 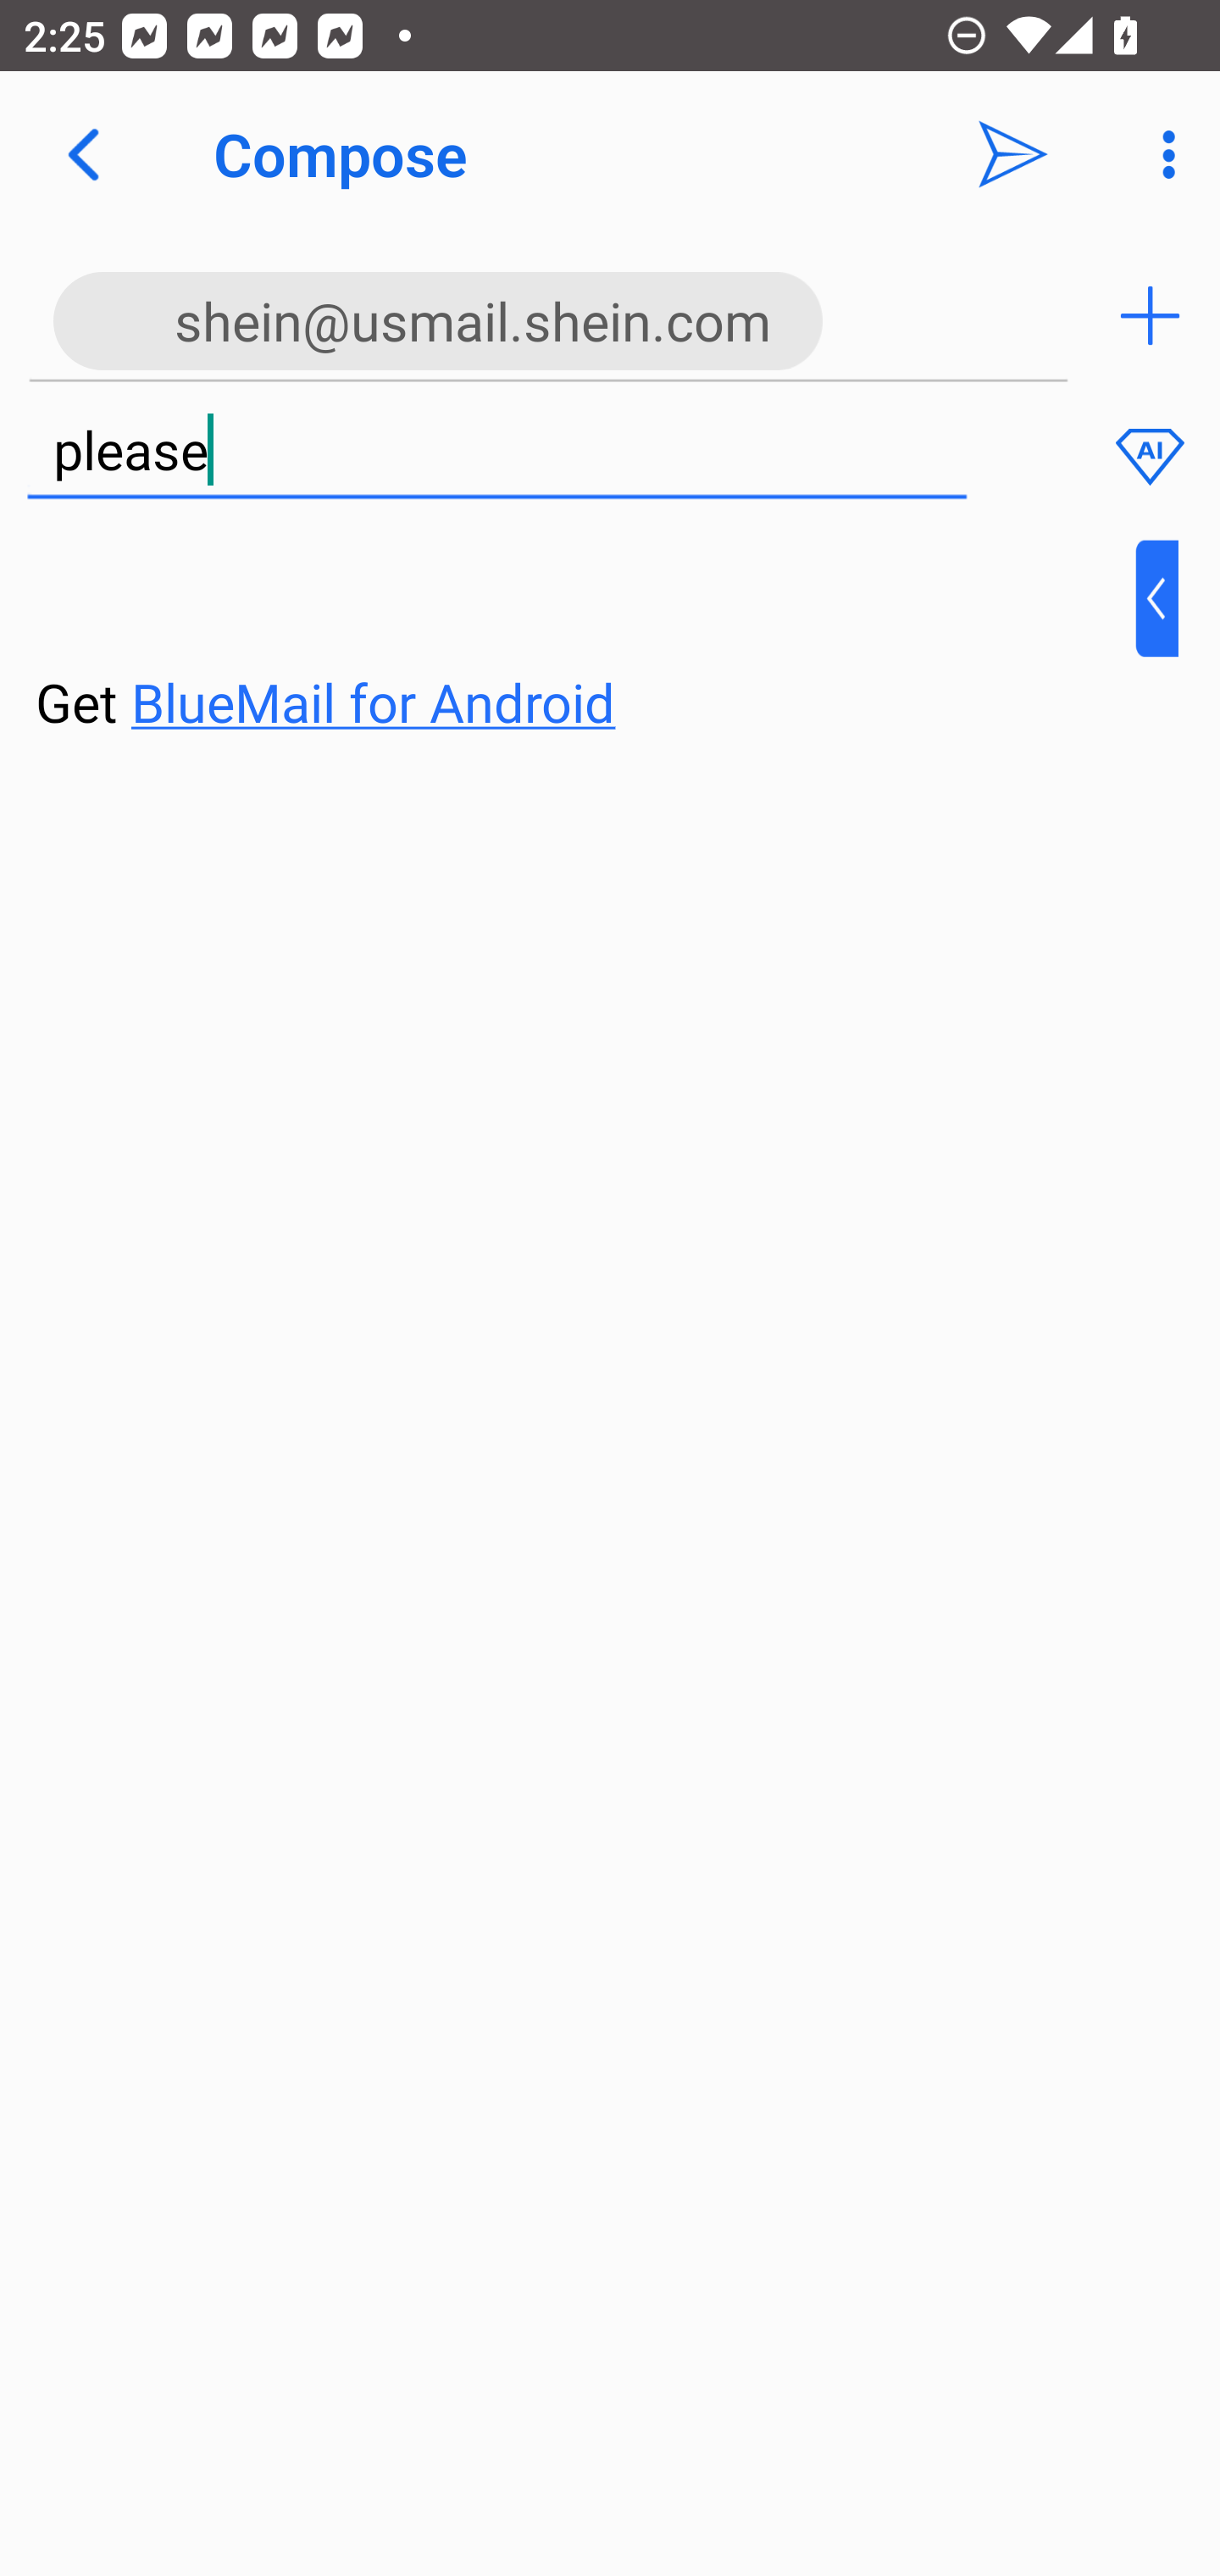 What do you see at coordinates (584, 641) in the screenshot?
I see `

⁣Get BlueMail for Android ​` at bounding box center [584, 641].